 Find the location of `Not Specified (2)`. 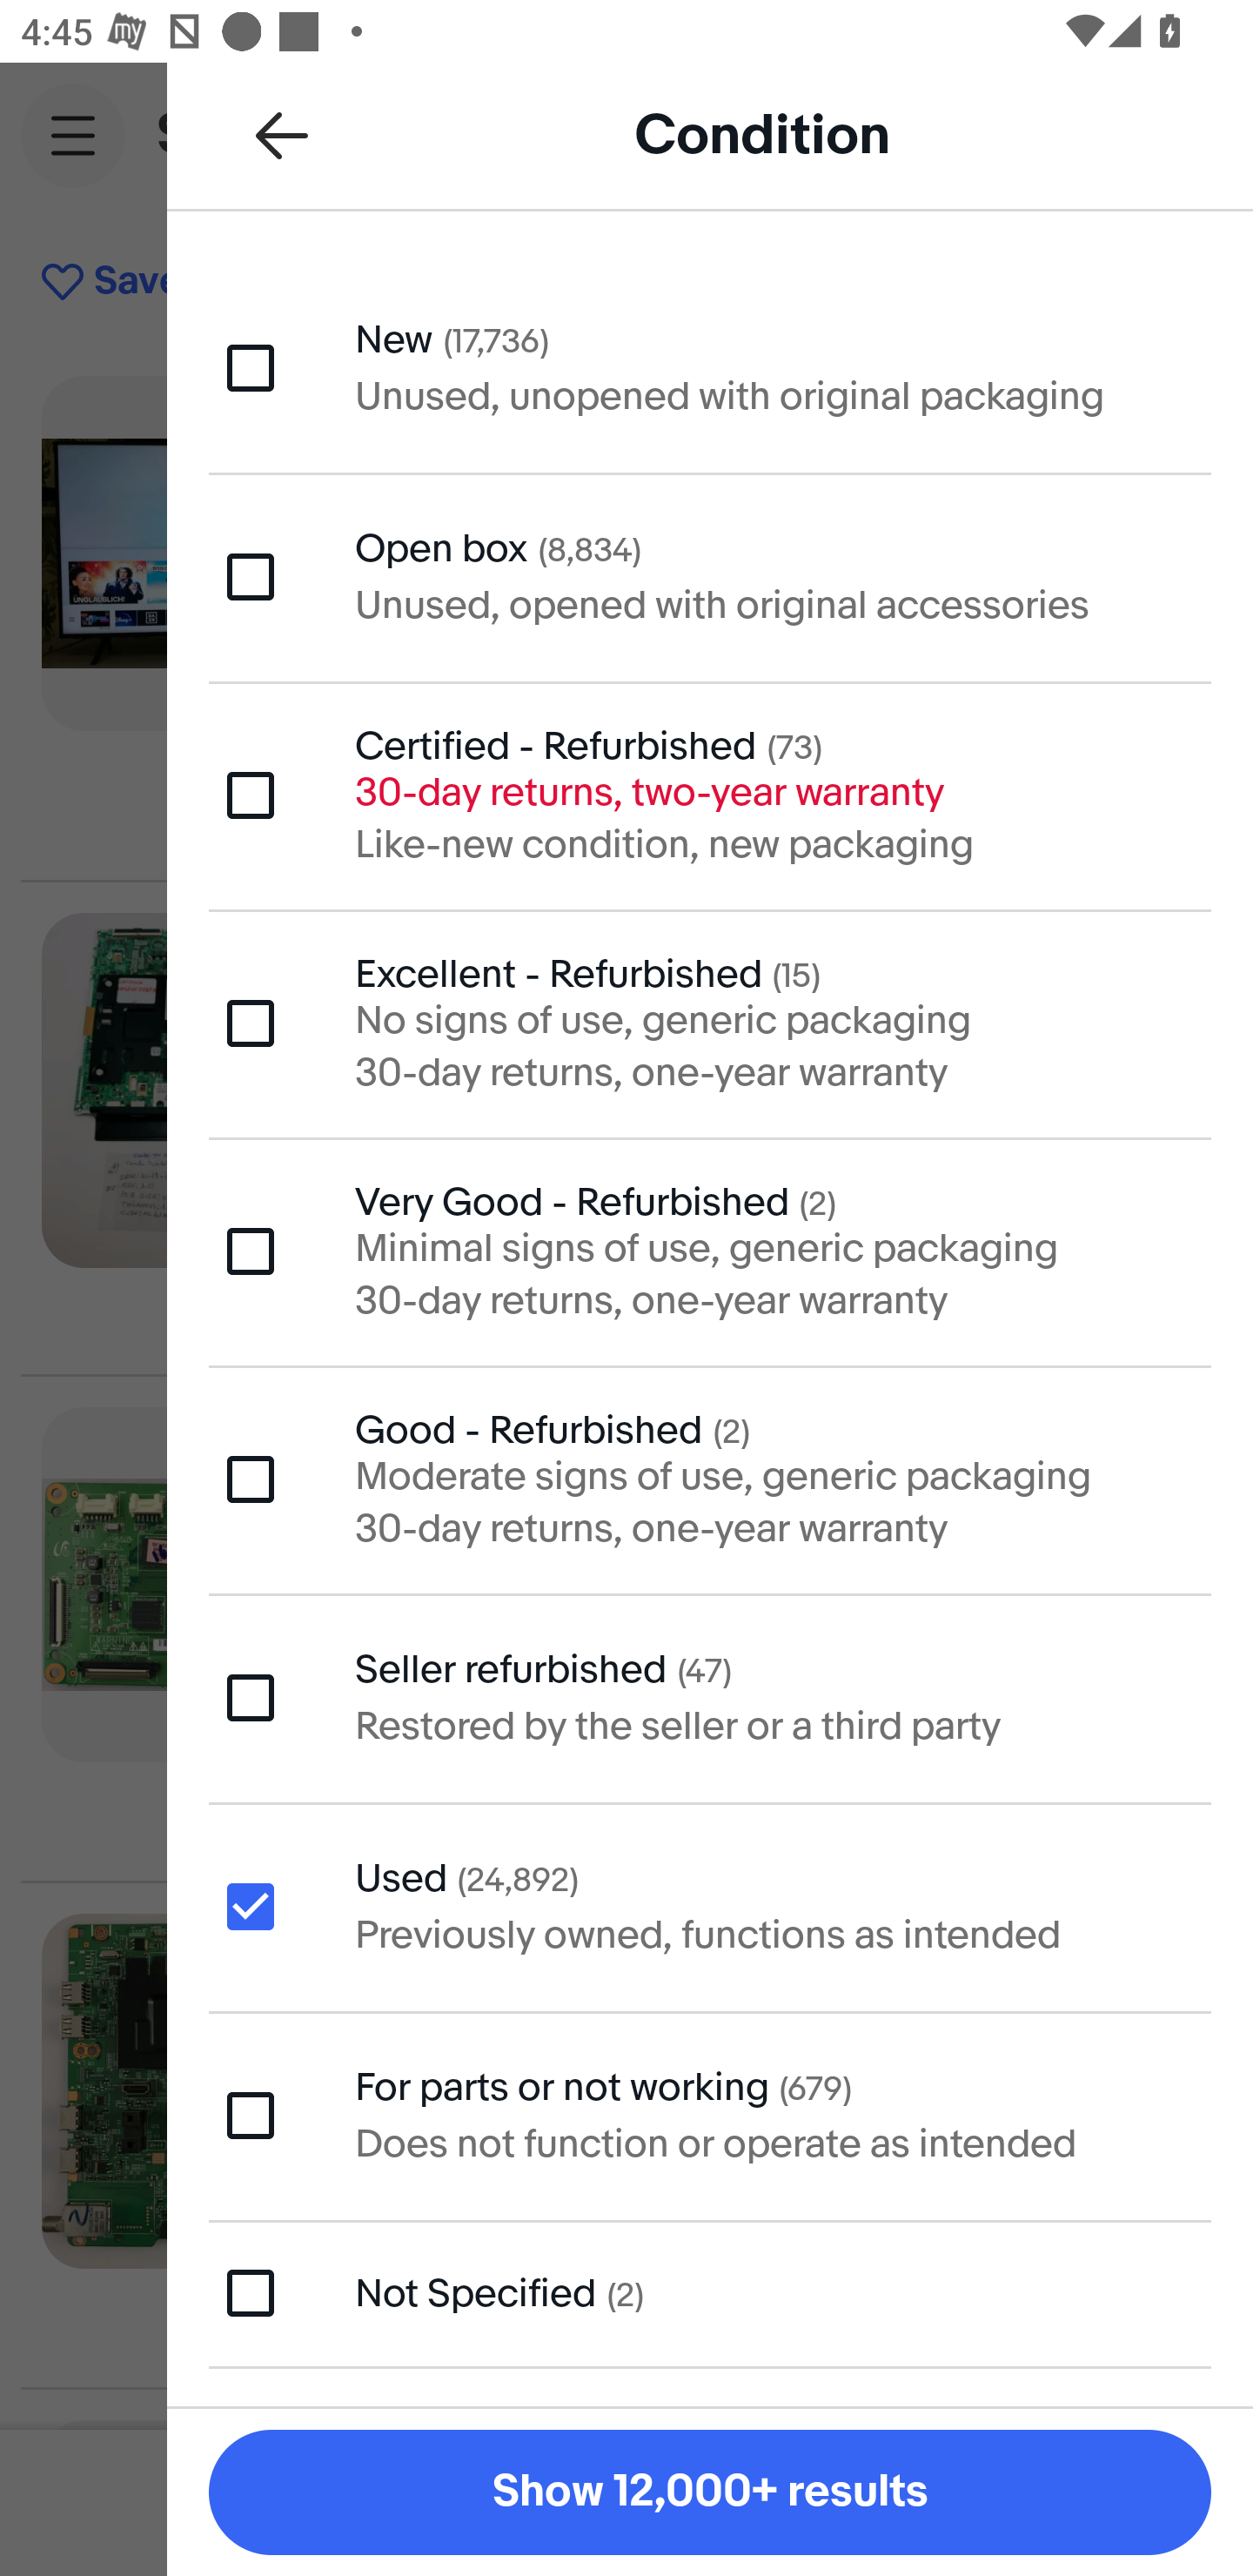

Not Specified (2) is located at coordinates (710, 2294).